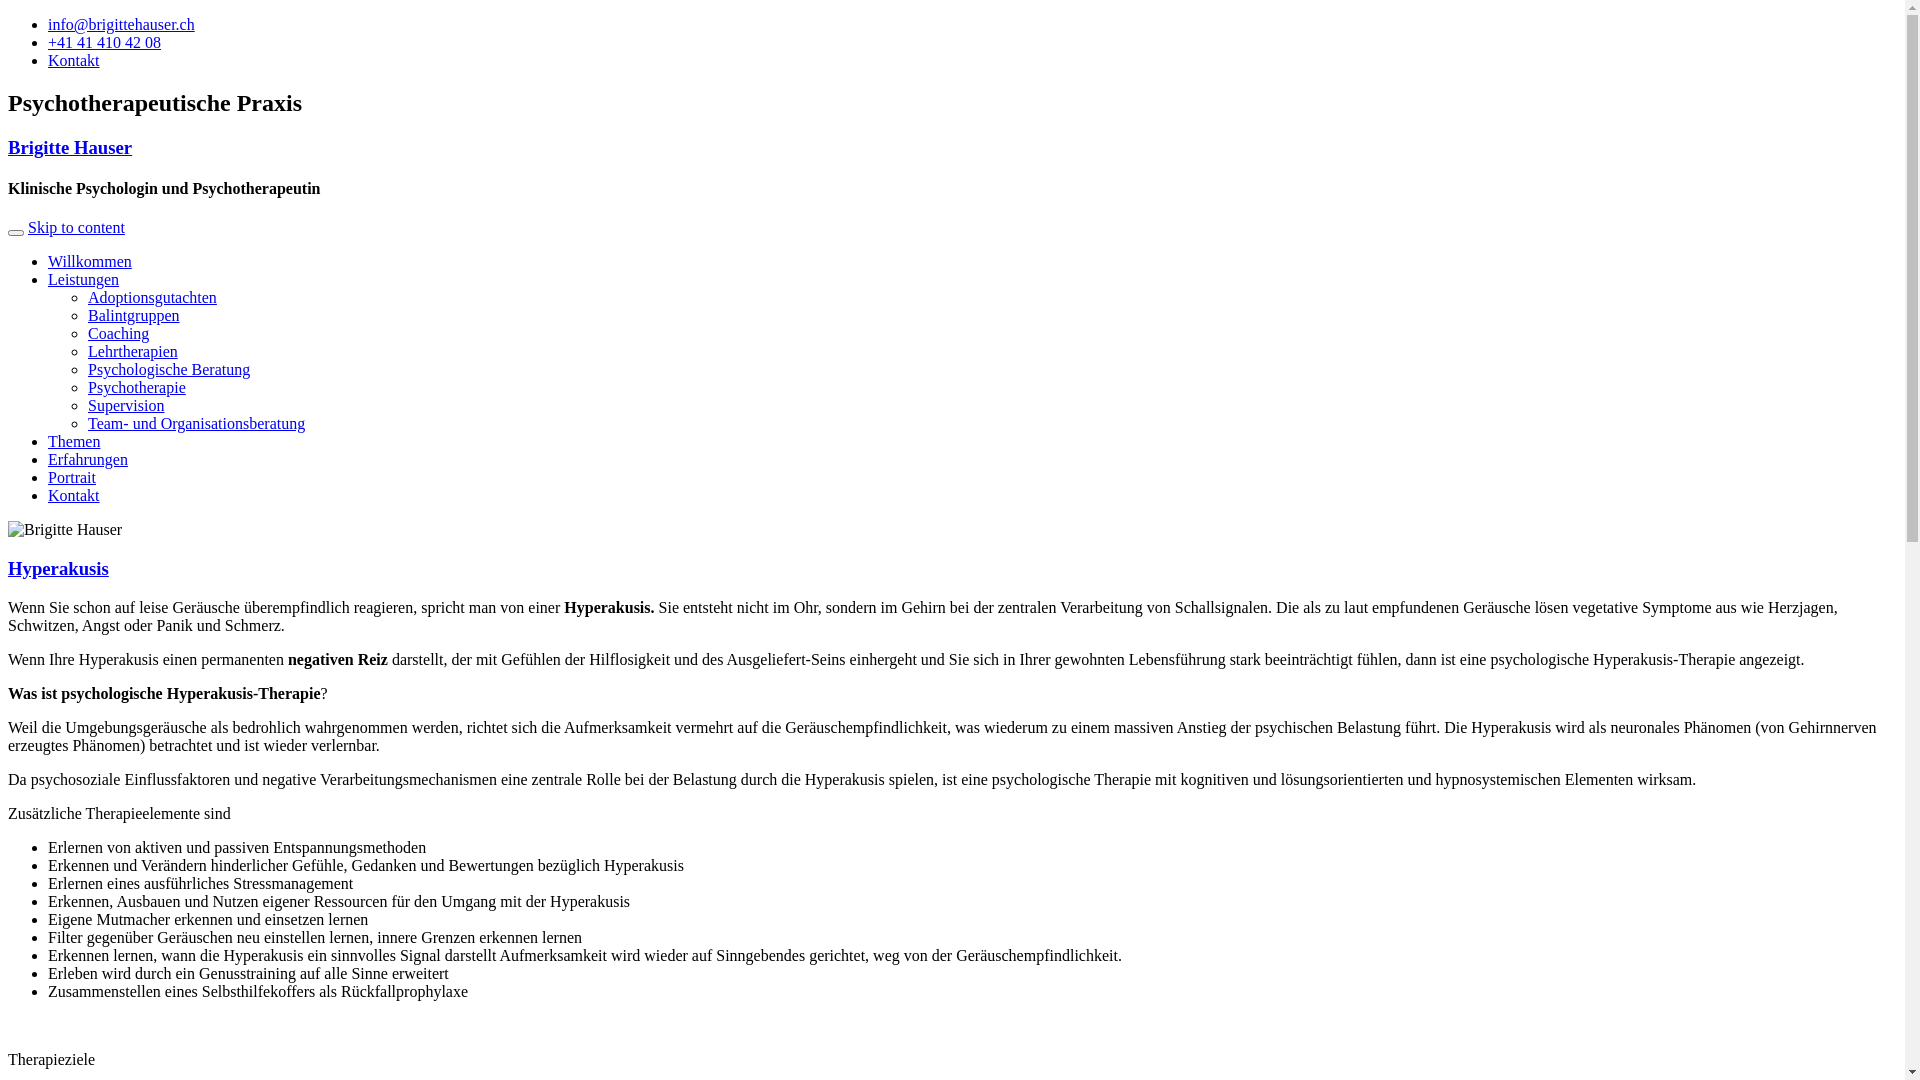  I want to click on Willkommen, so click(90, 262).